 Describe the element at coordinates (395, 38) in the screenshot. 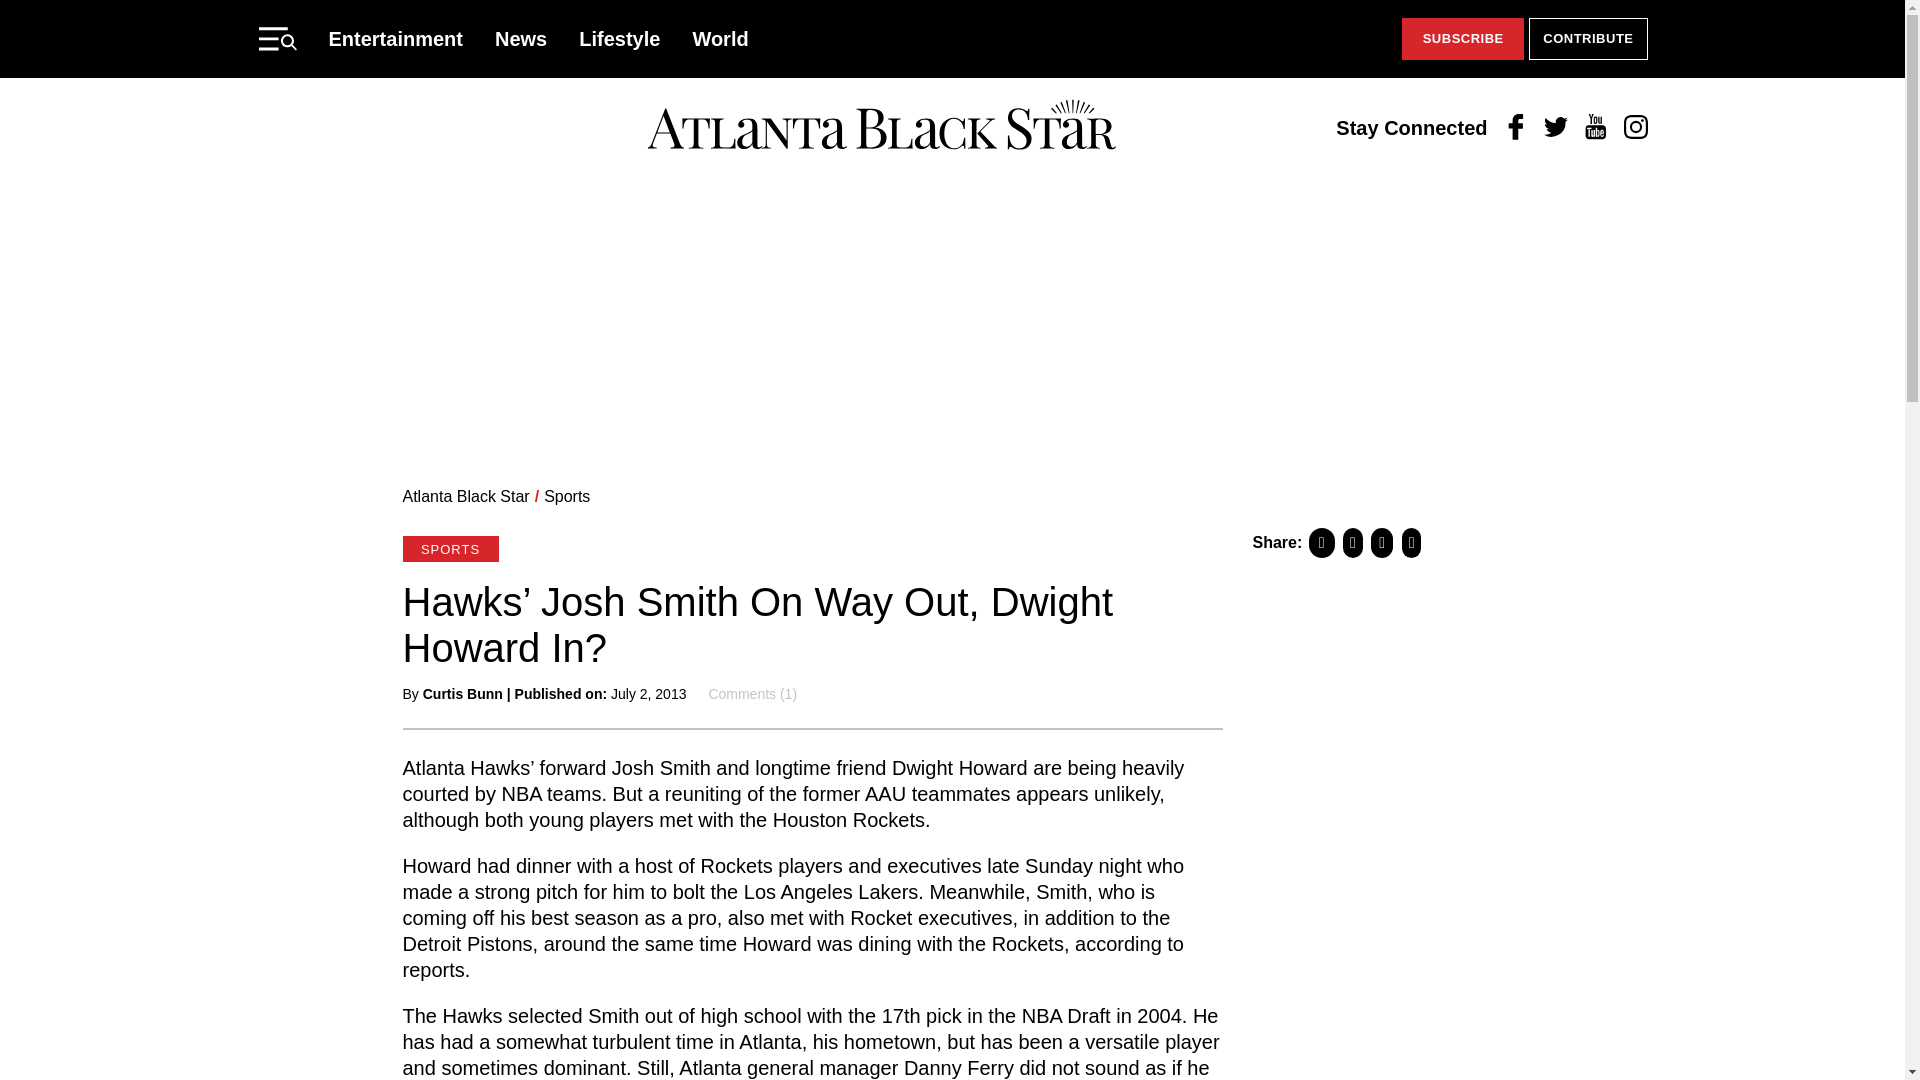

I see `Entertainment` at that location.